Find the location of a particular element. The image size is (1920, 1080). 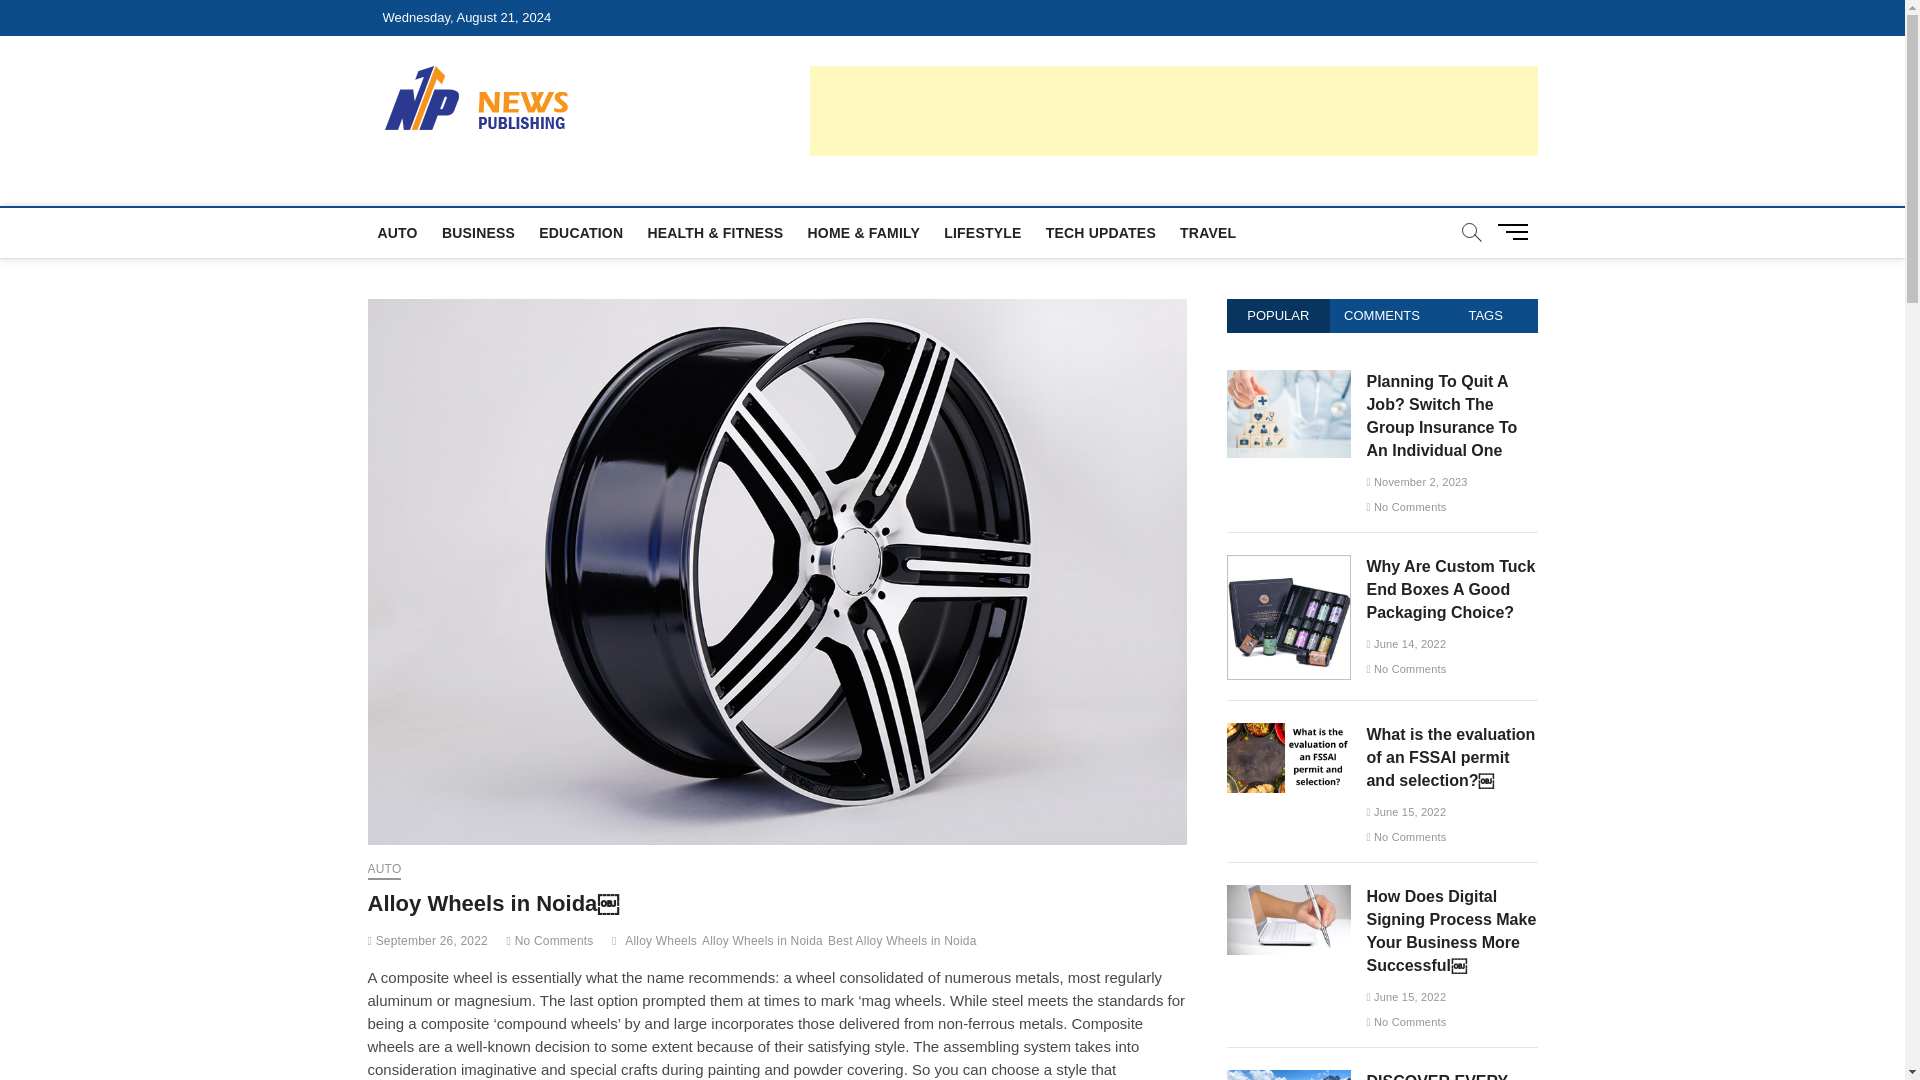

News Publishing is located at coordinates (712, 103).